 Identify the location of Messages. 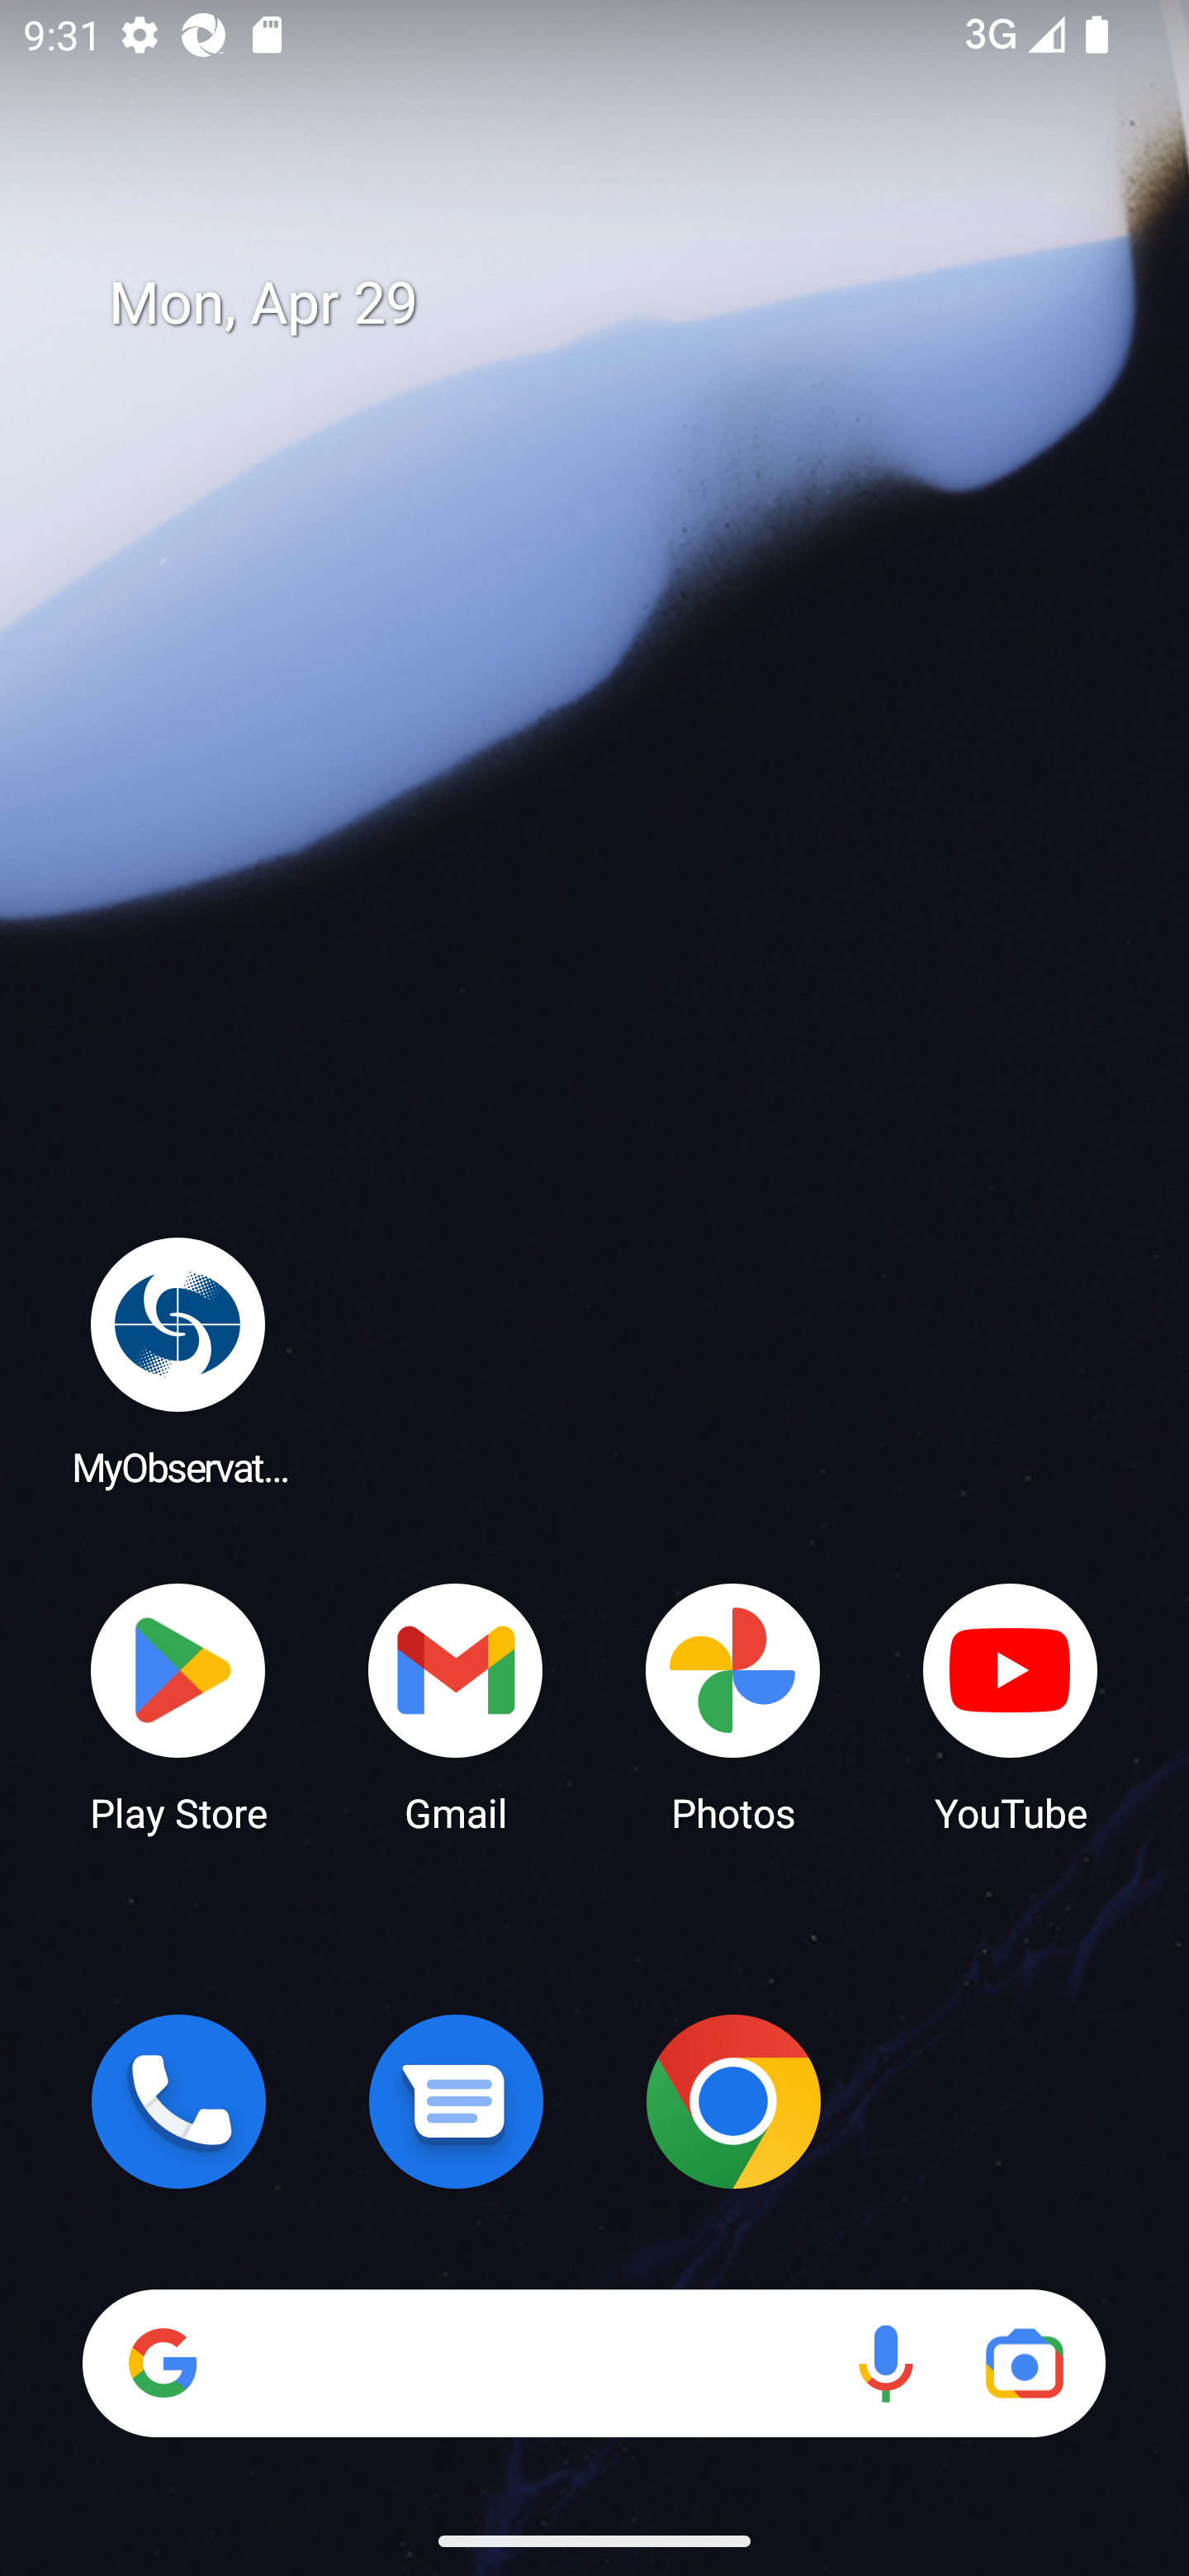
(456, 2101).